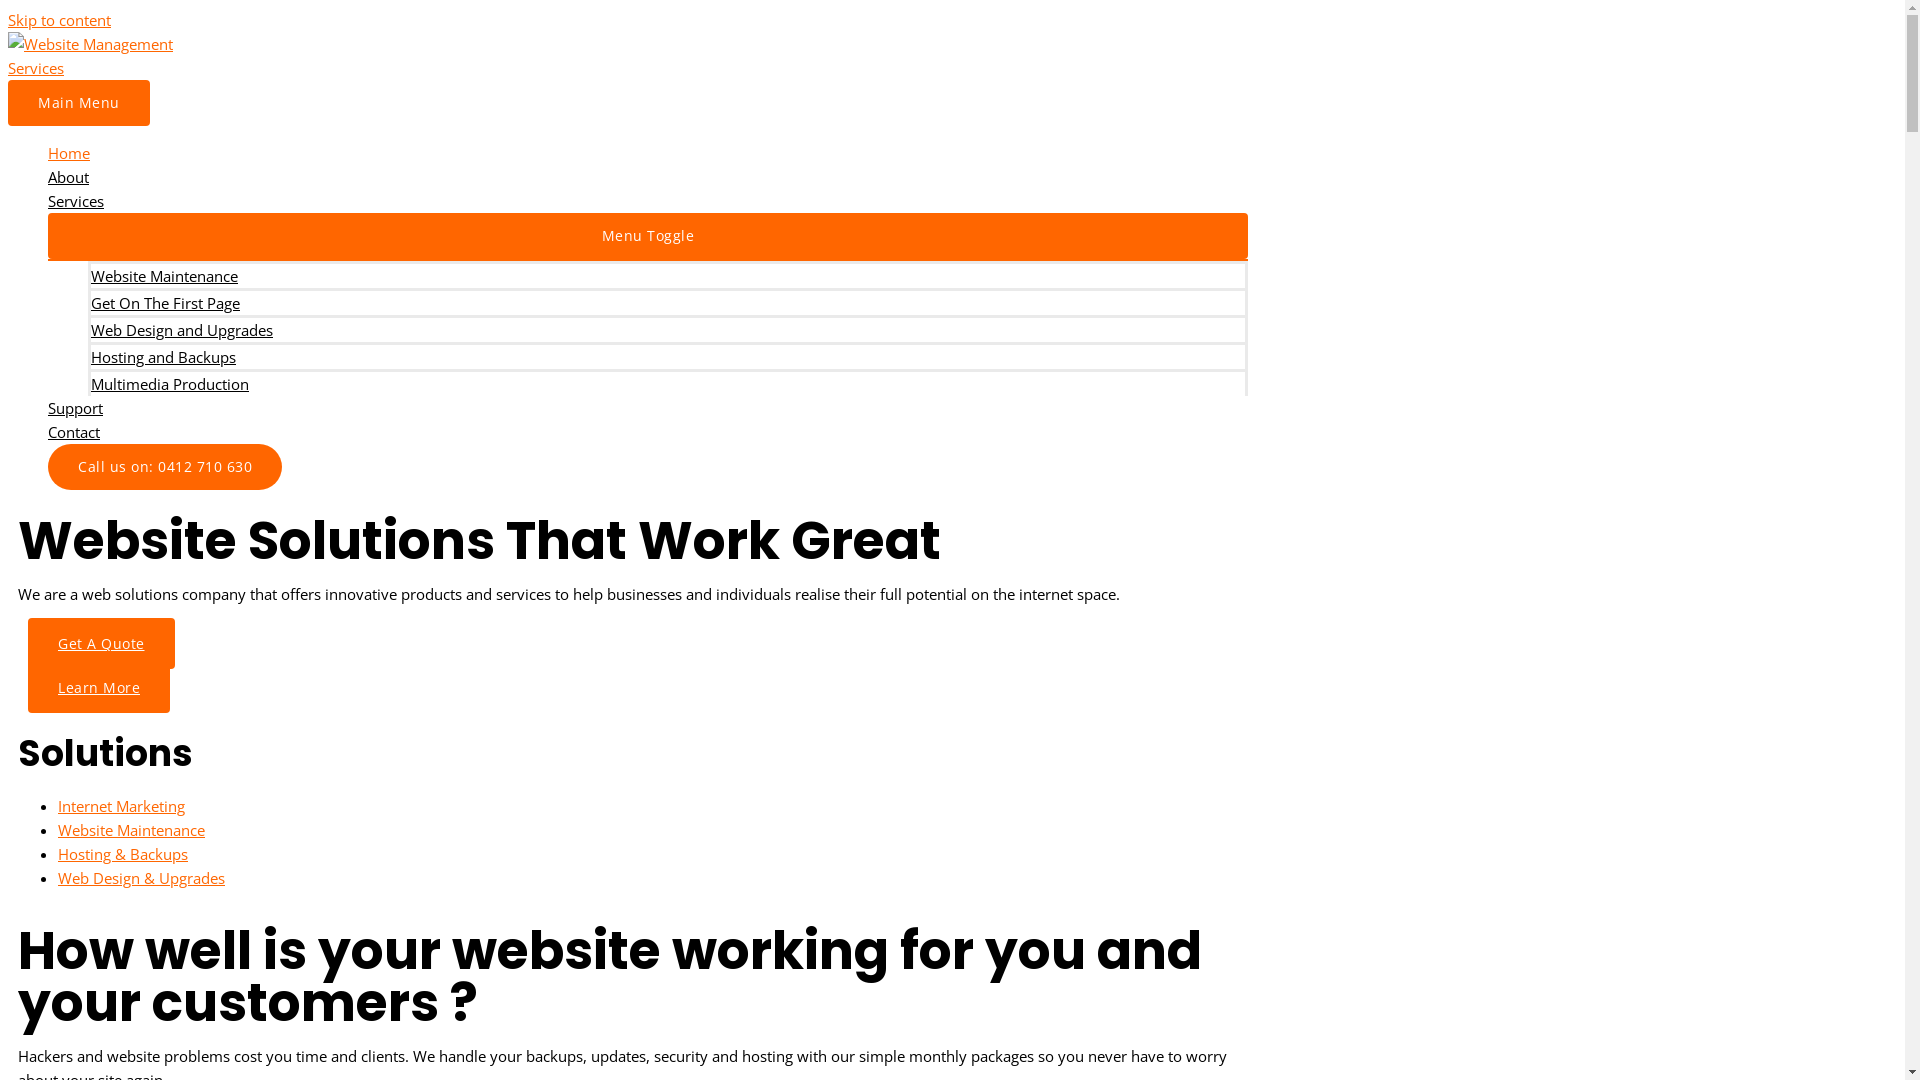 The height and width of the screenshot is (1080, 1920). Describe the element at coordinates (668, 382) in the screenshot. I see `Multimedia Production` at that location.